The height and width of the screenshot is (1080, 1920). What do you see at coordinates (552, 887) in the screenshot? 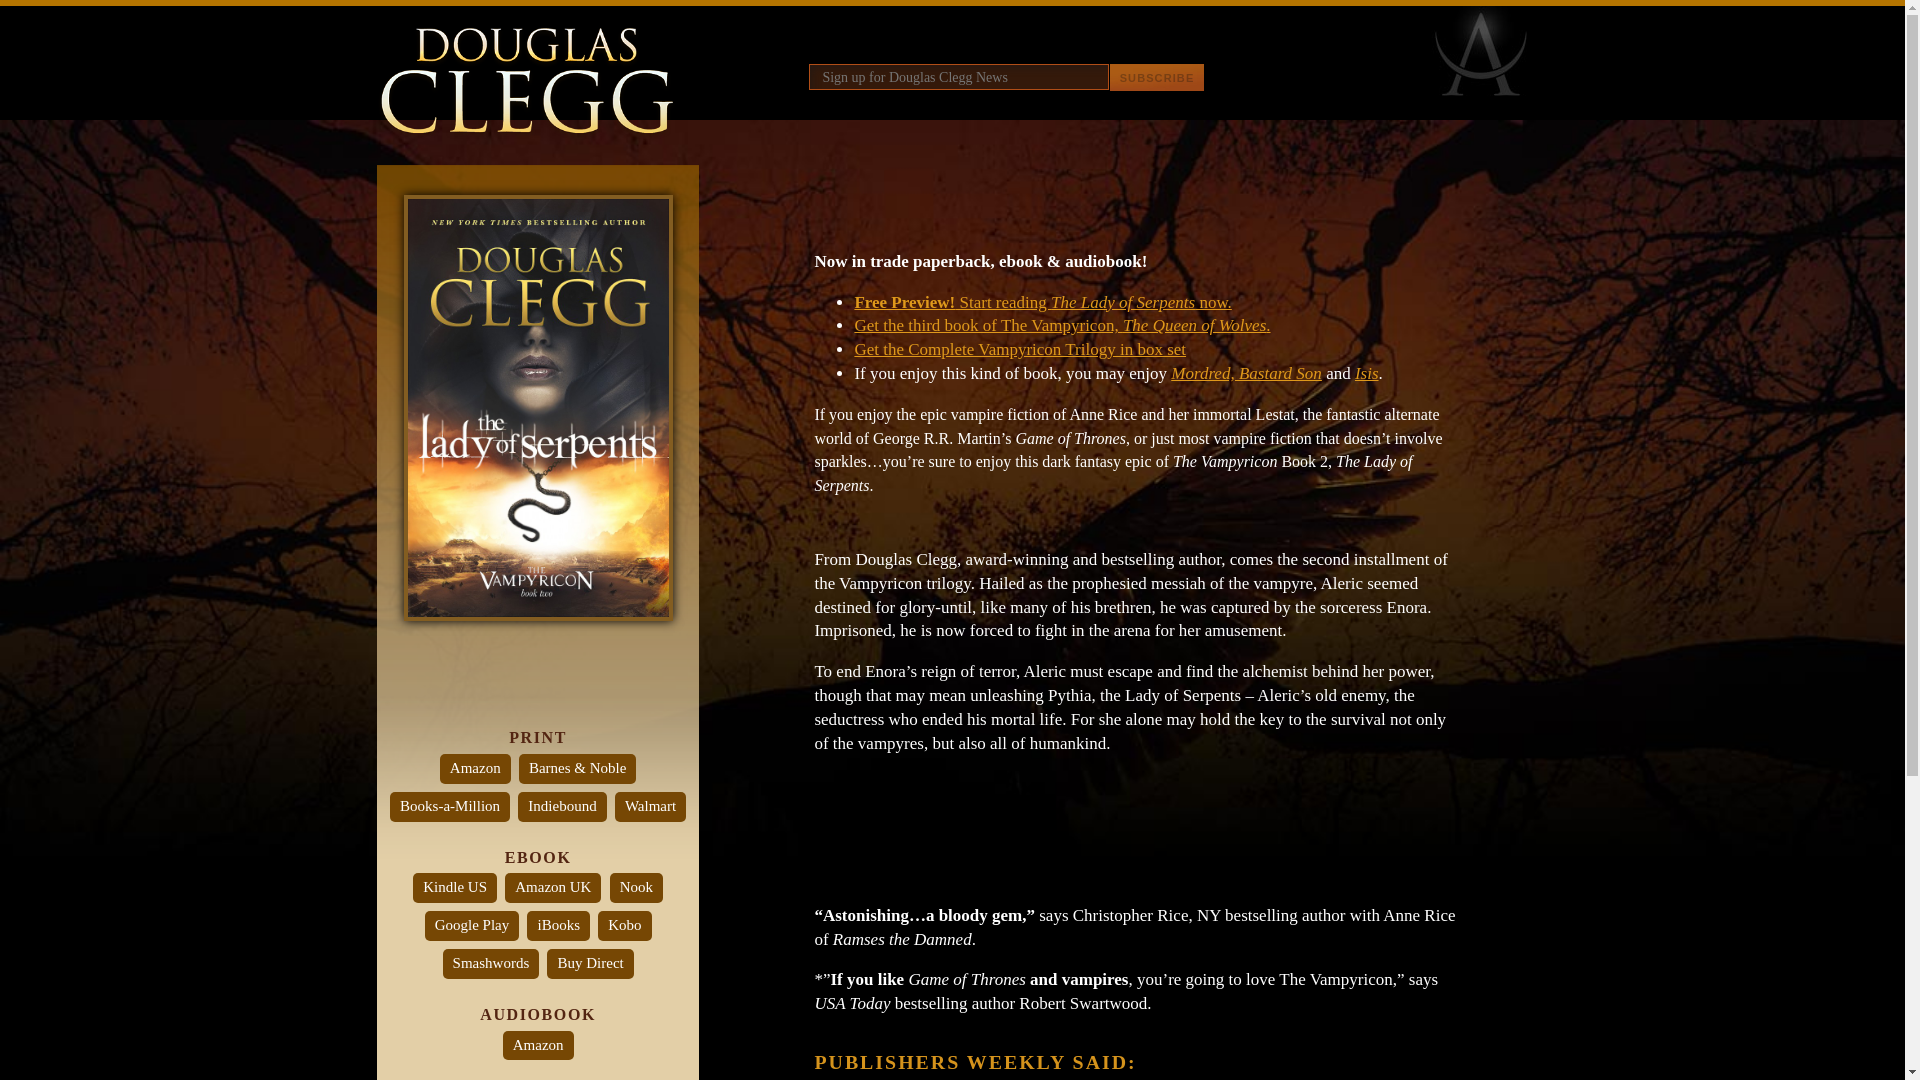
I see `Amazon UK` at bounding box center [552, 887].